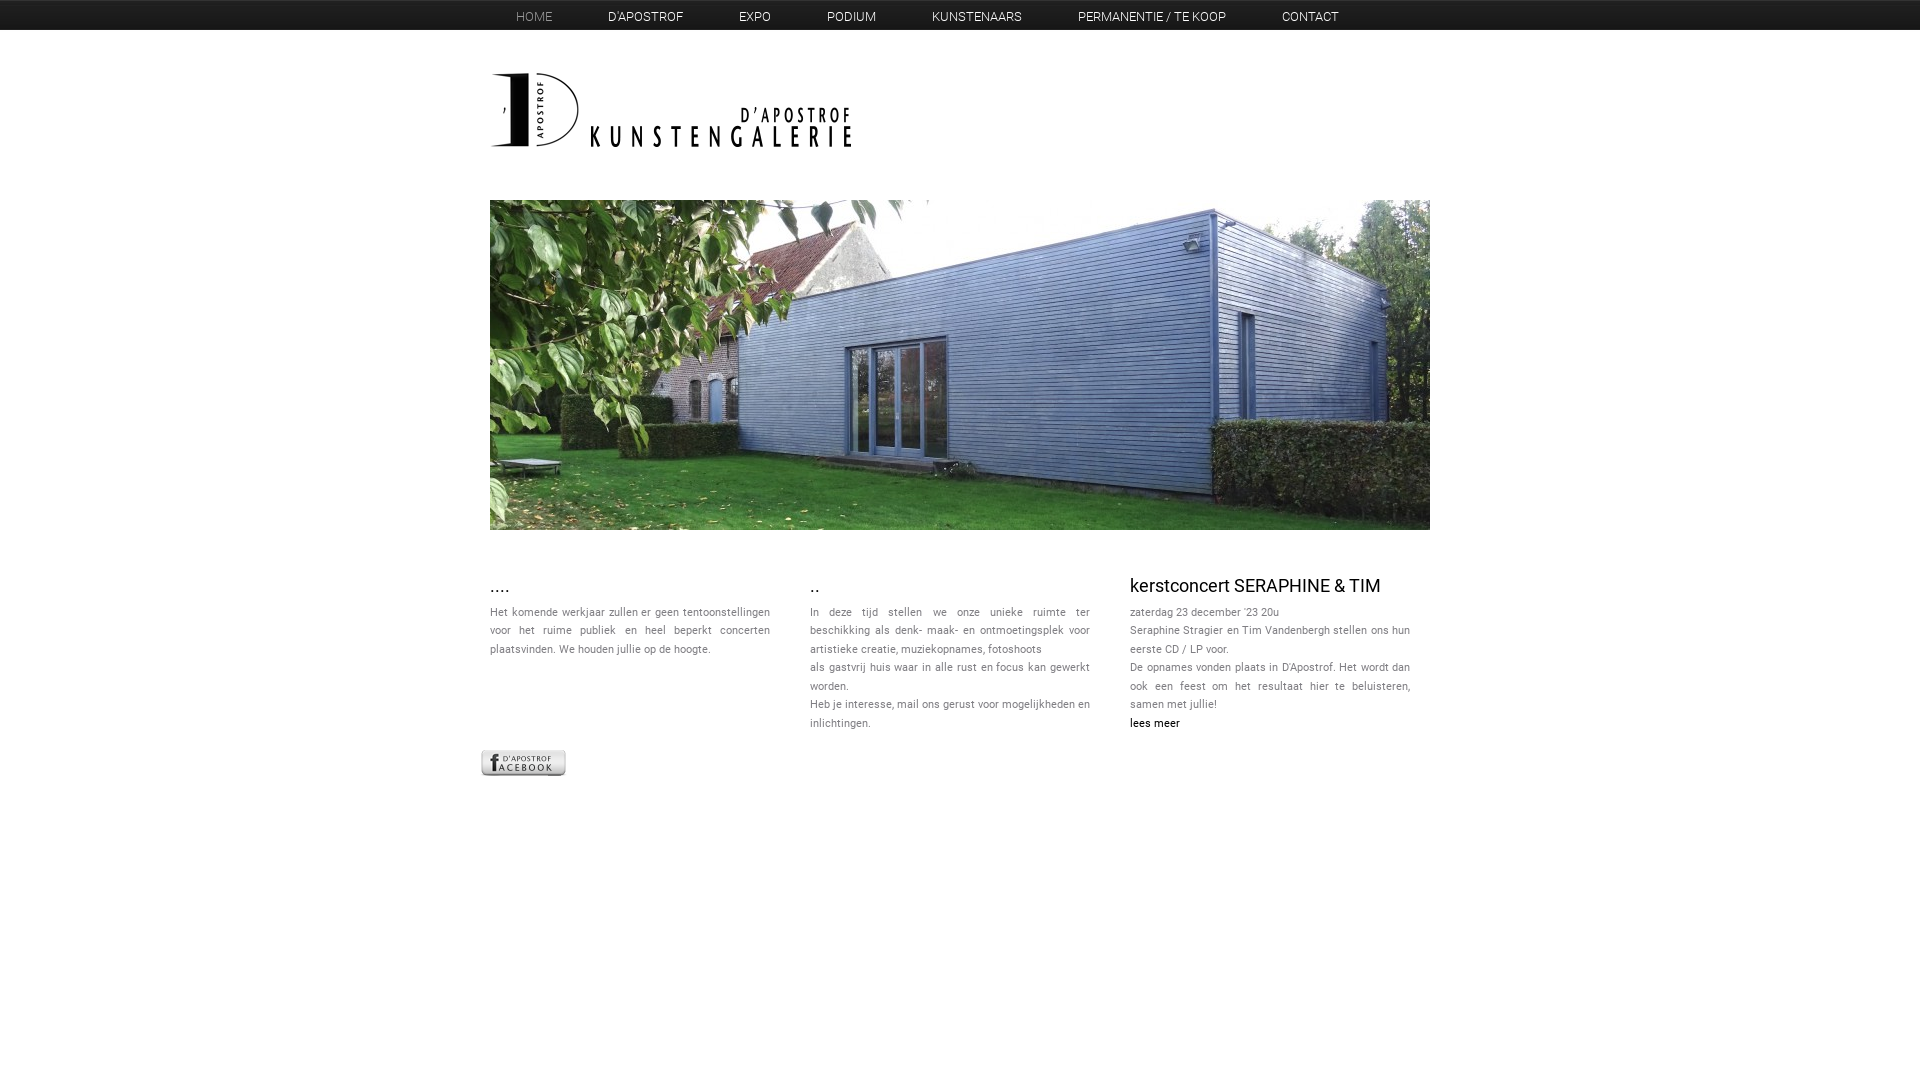  Describe the element at coordinates (755, 16) in the screenshot. I see `EXPO` at that location.